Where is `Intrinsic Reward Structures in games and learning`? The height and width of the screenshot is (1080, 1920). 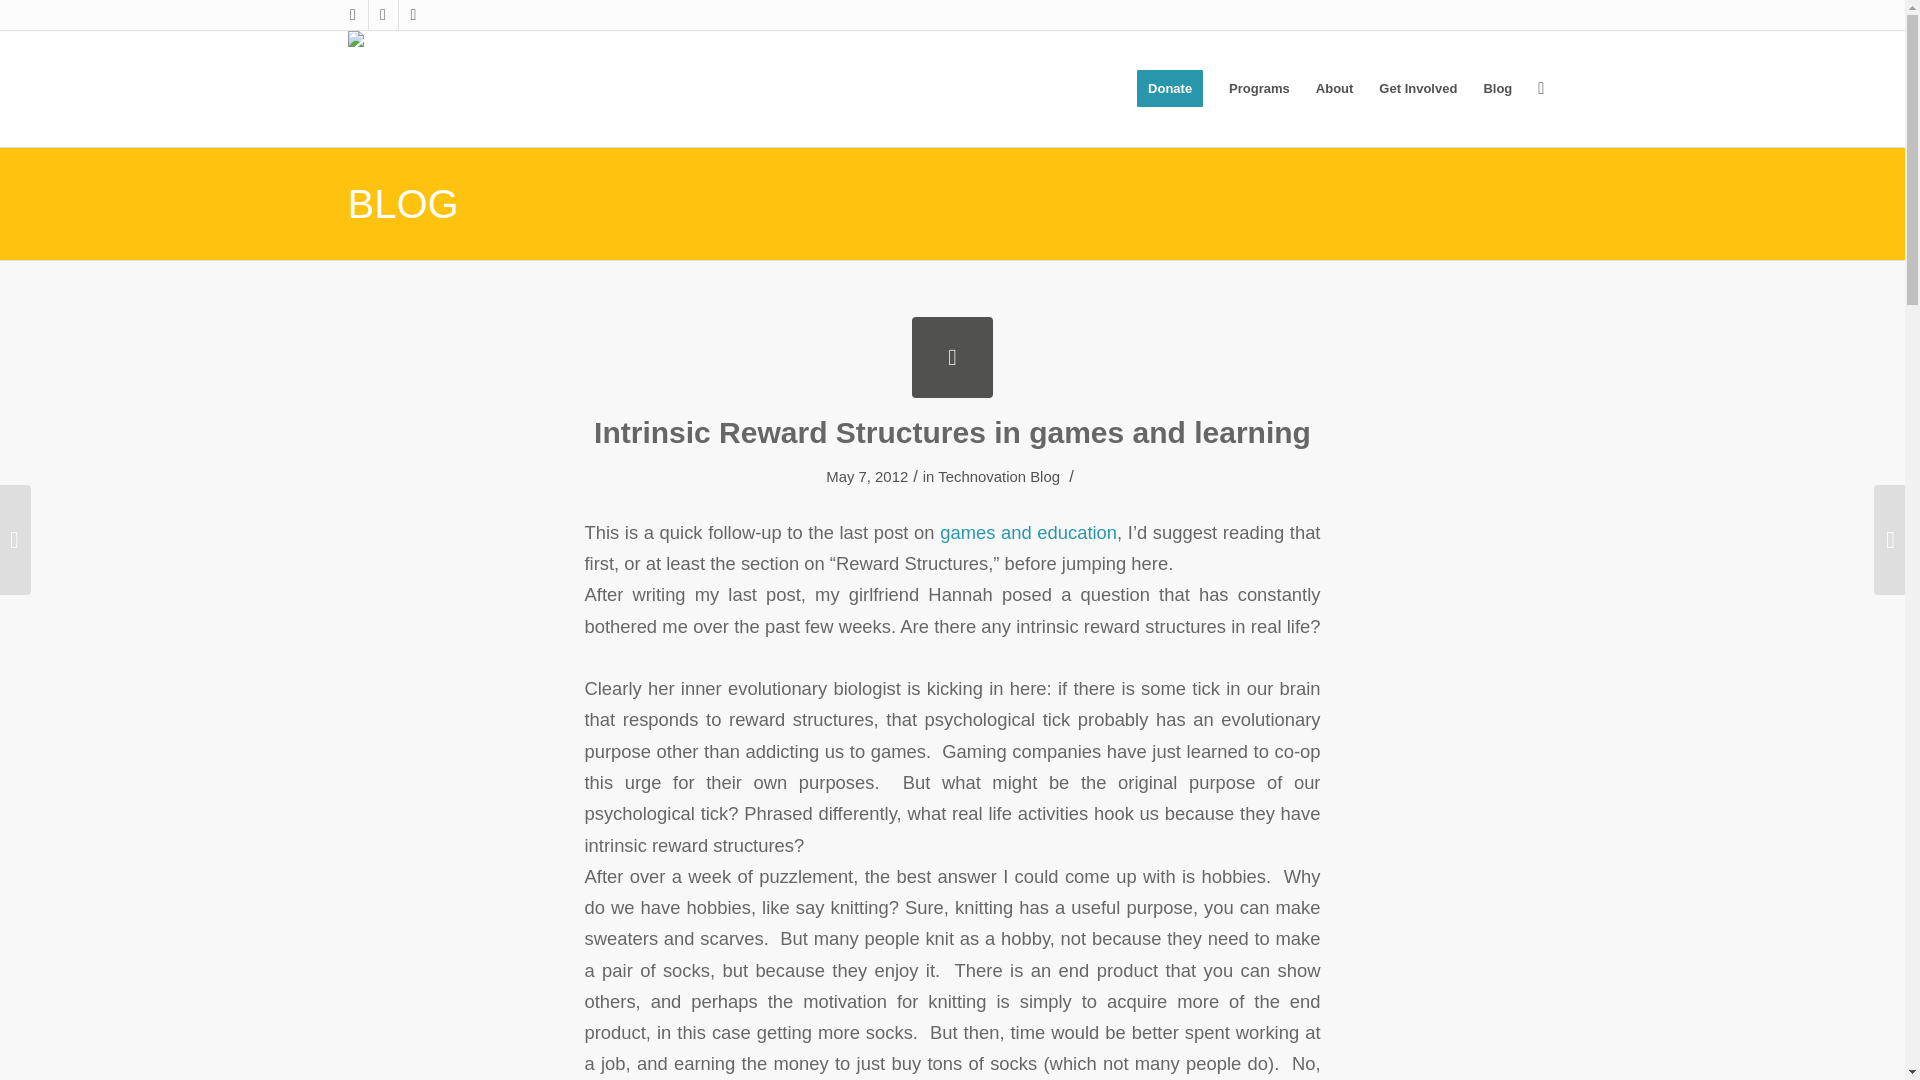
Intrinsic Reward Structures in games and learning is located at coordinates (952, 432).